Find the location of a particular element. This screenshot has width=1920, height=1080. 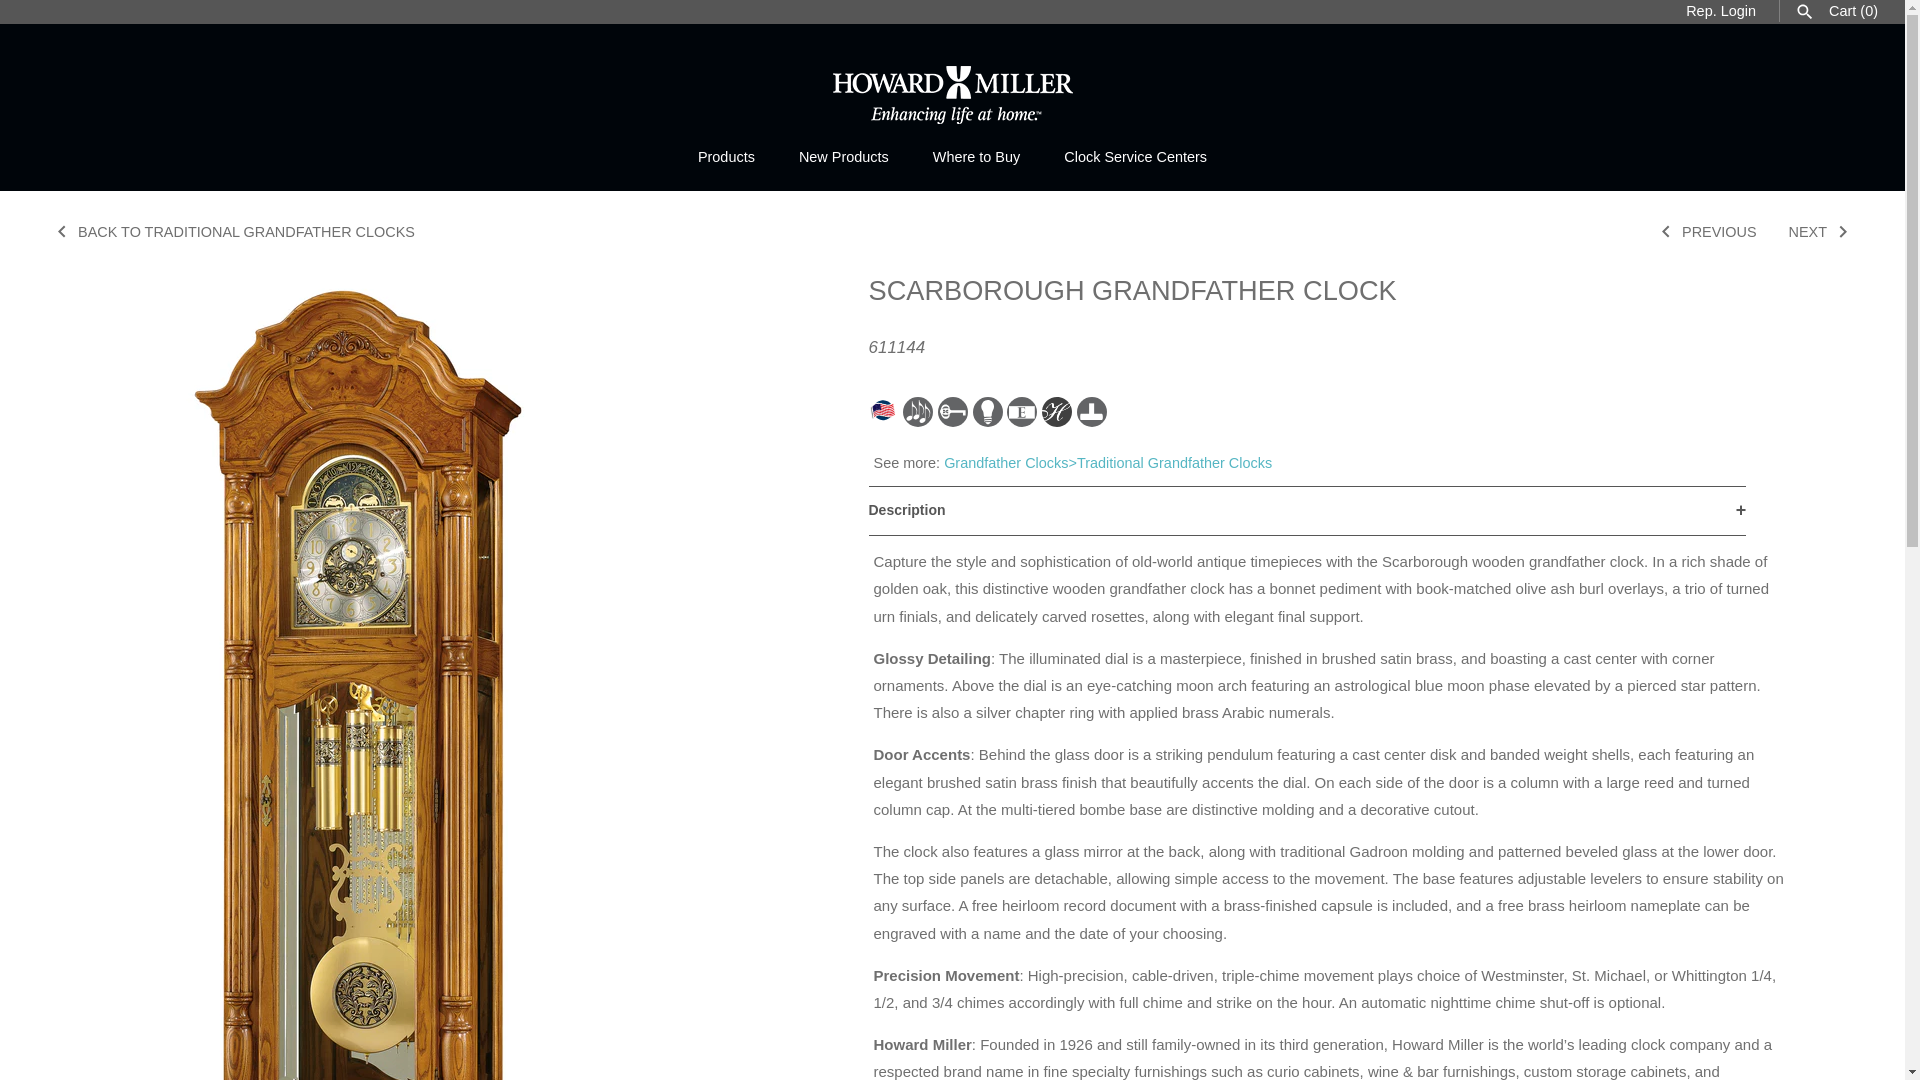

Rep. Login is located at coordinates (1720, 11).